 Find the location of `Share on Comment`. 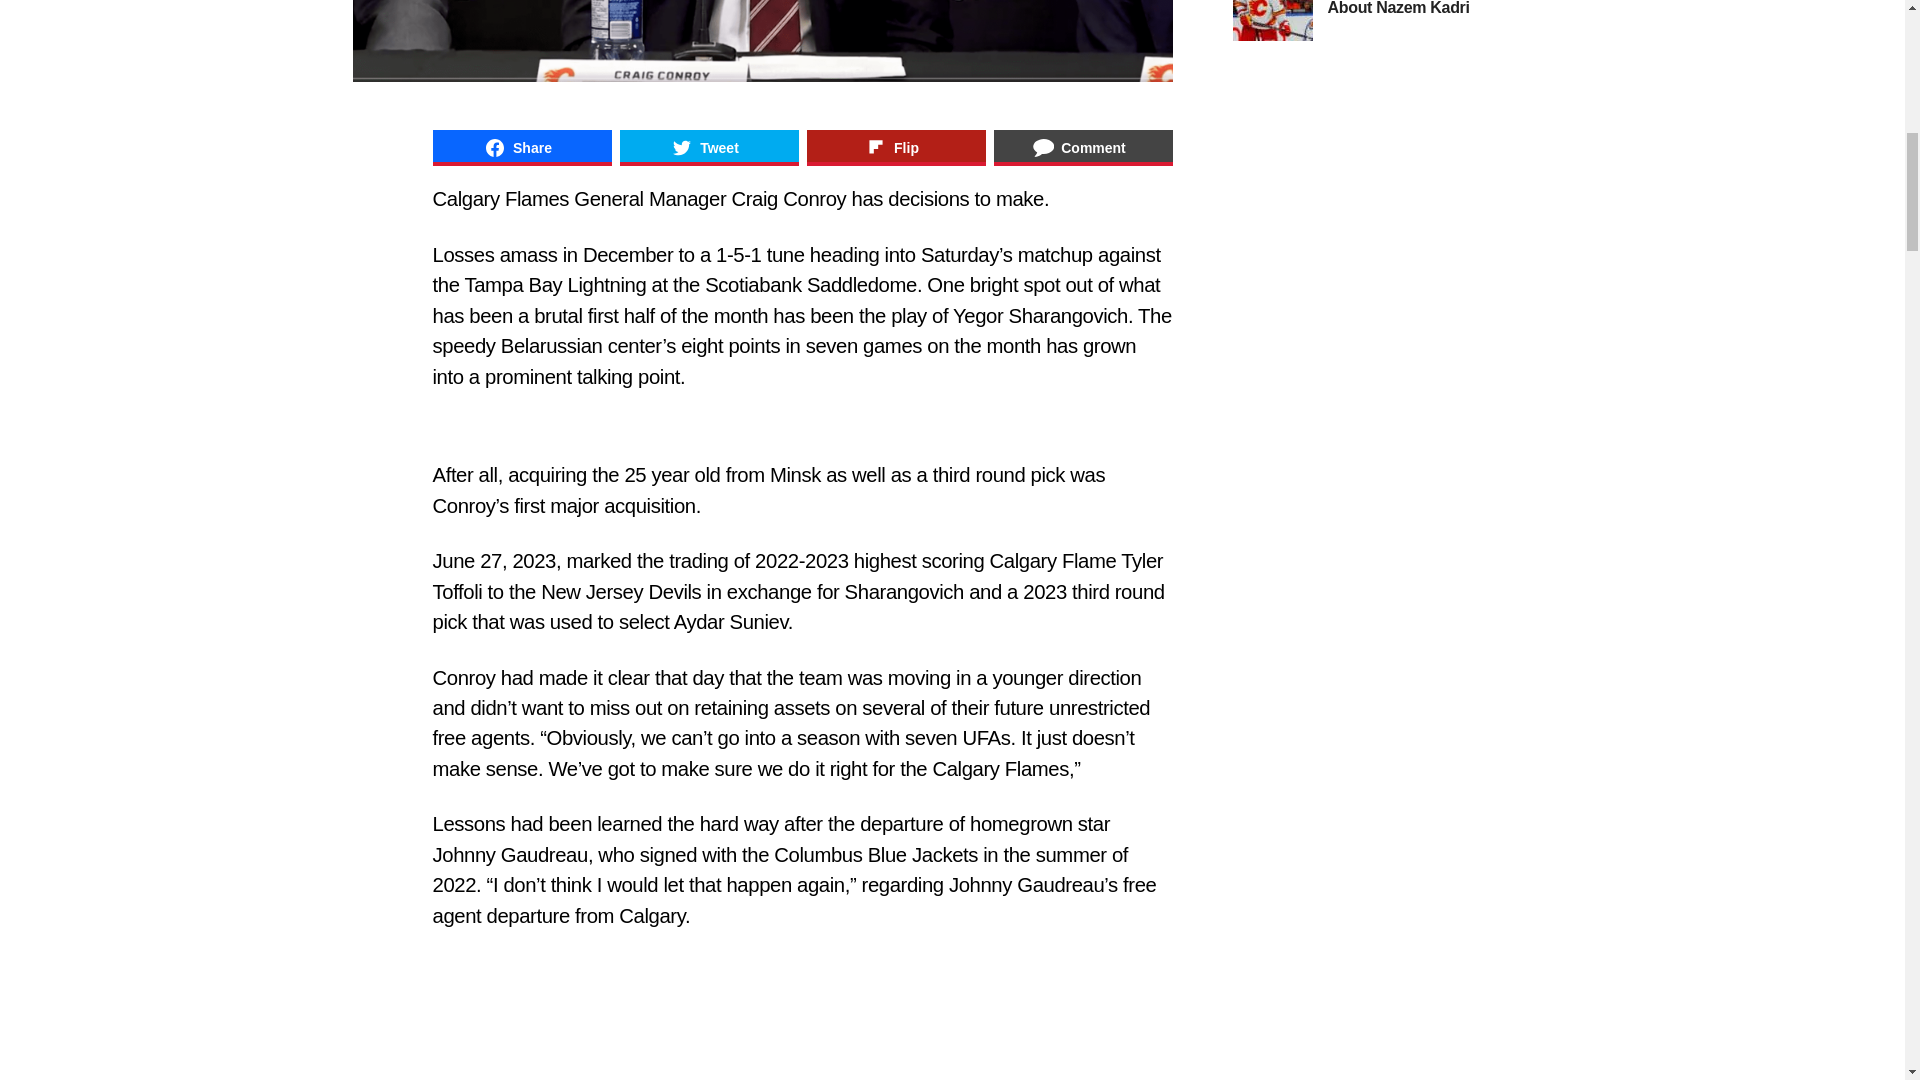

Share on Comment is located at coordinates (1084, 148).